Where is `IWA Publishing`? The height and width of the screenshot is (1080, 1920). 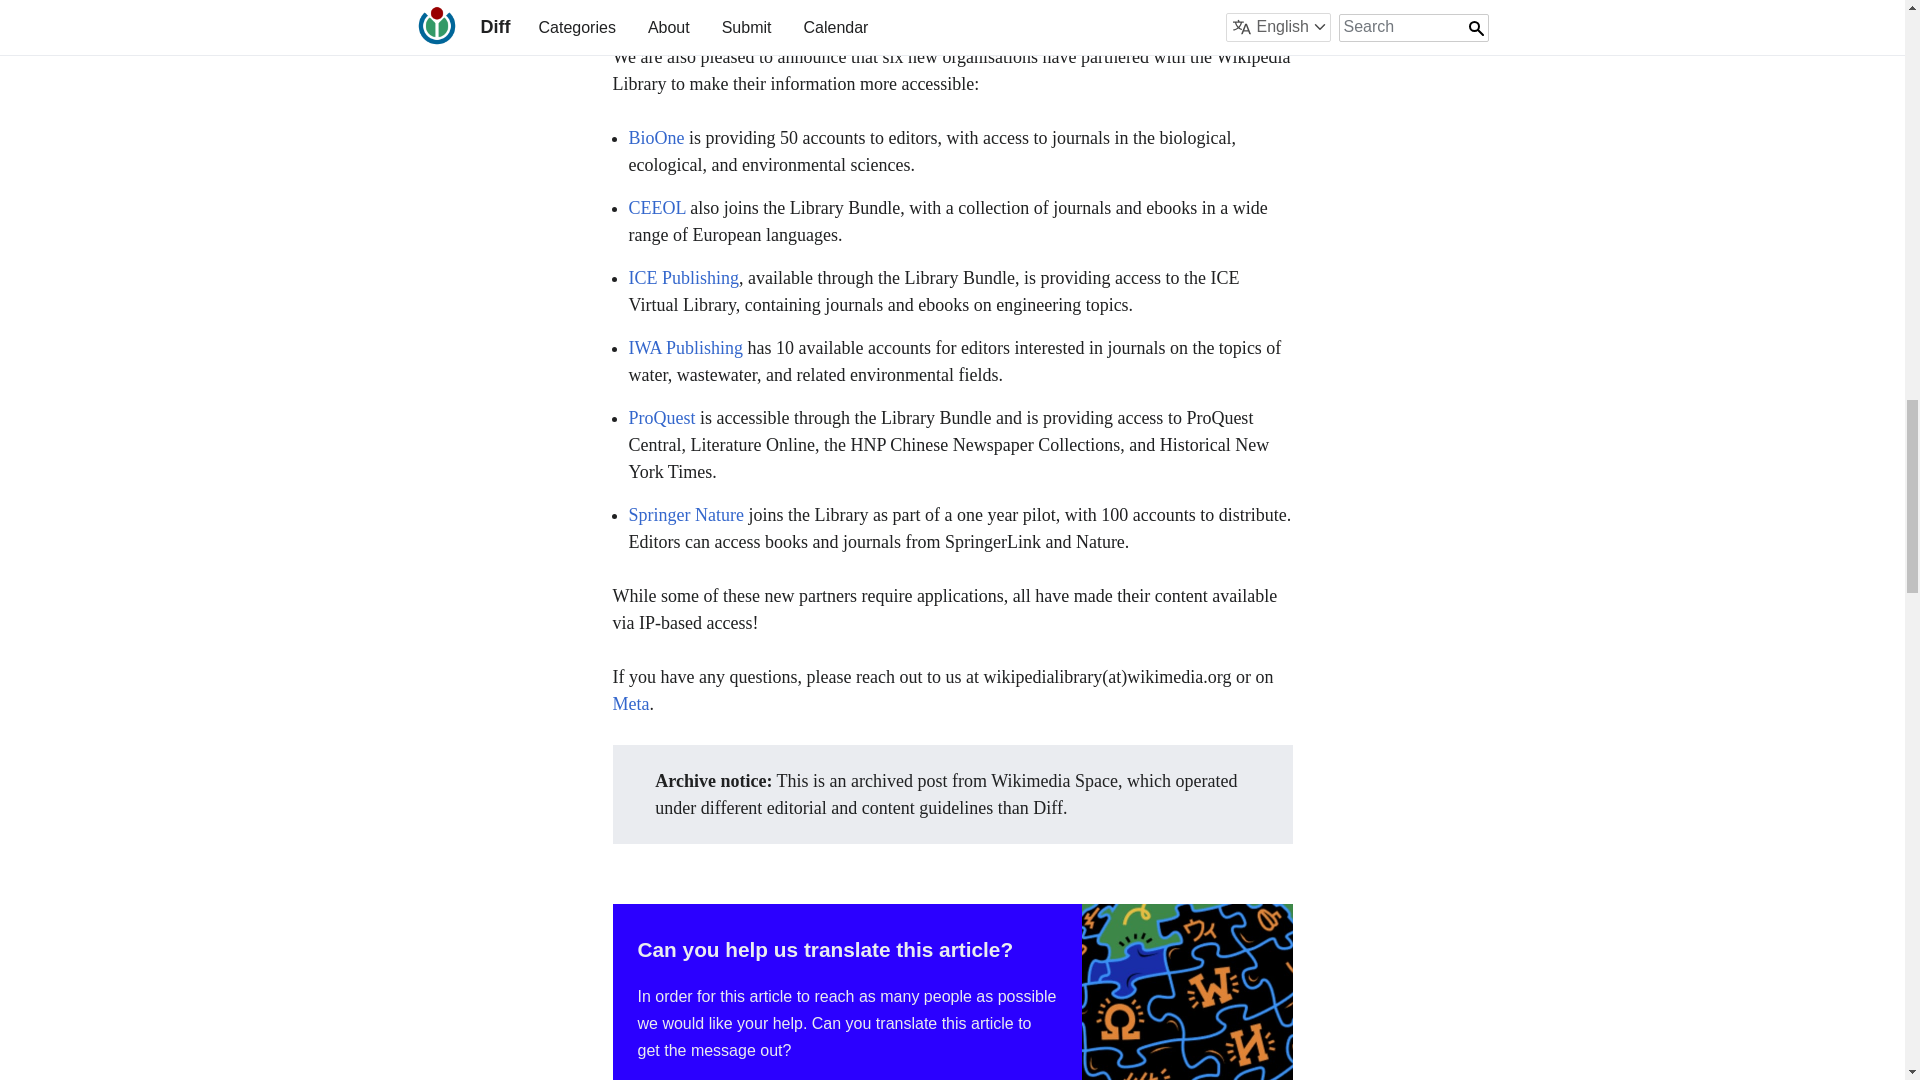 IWA Publishing is located at coordinates (685, 348).